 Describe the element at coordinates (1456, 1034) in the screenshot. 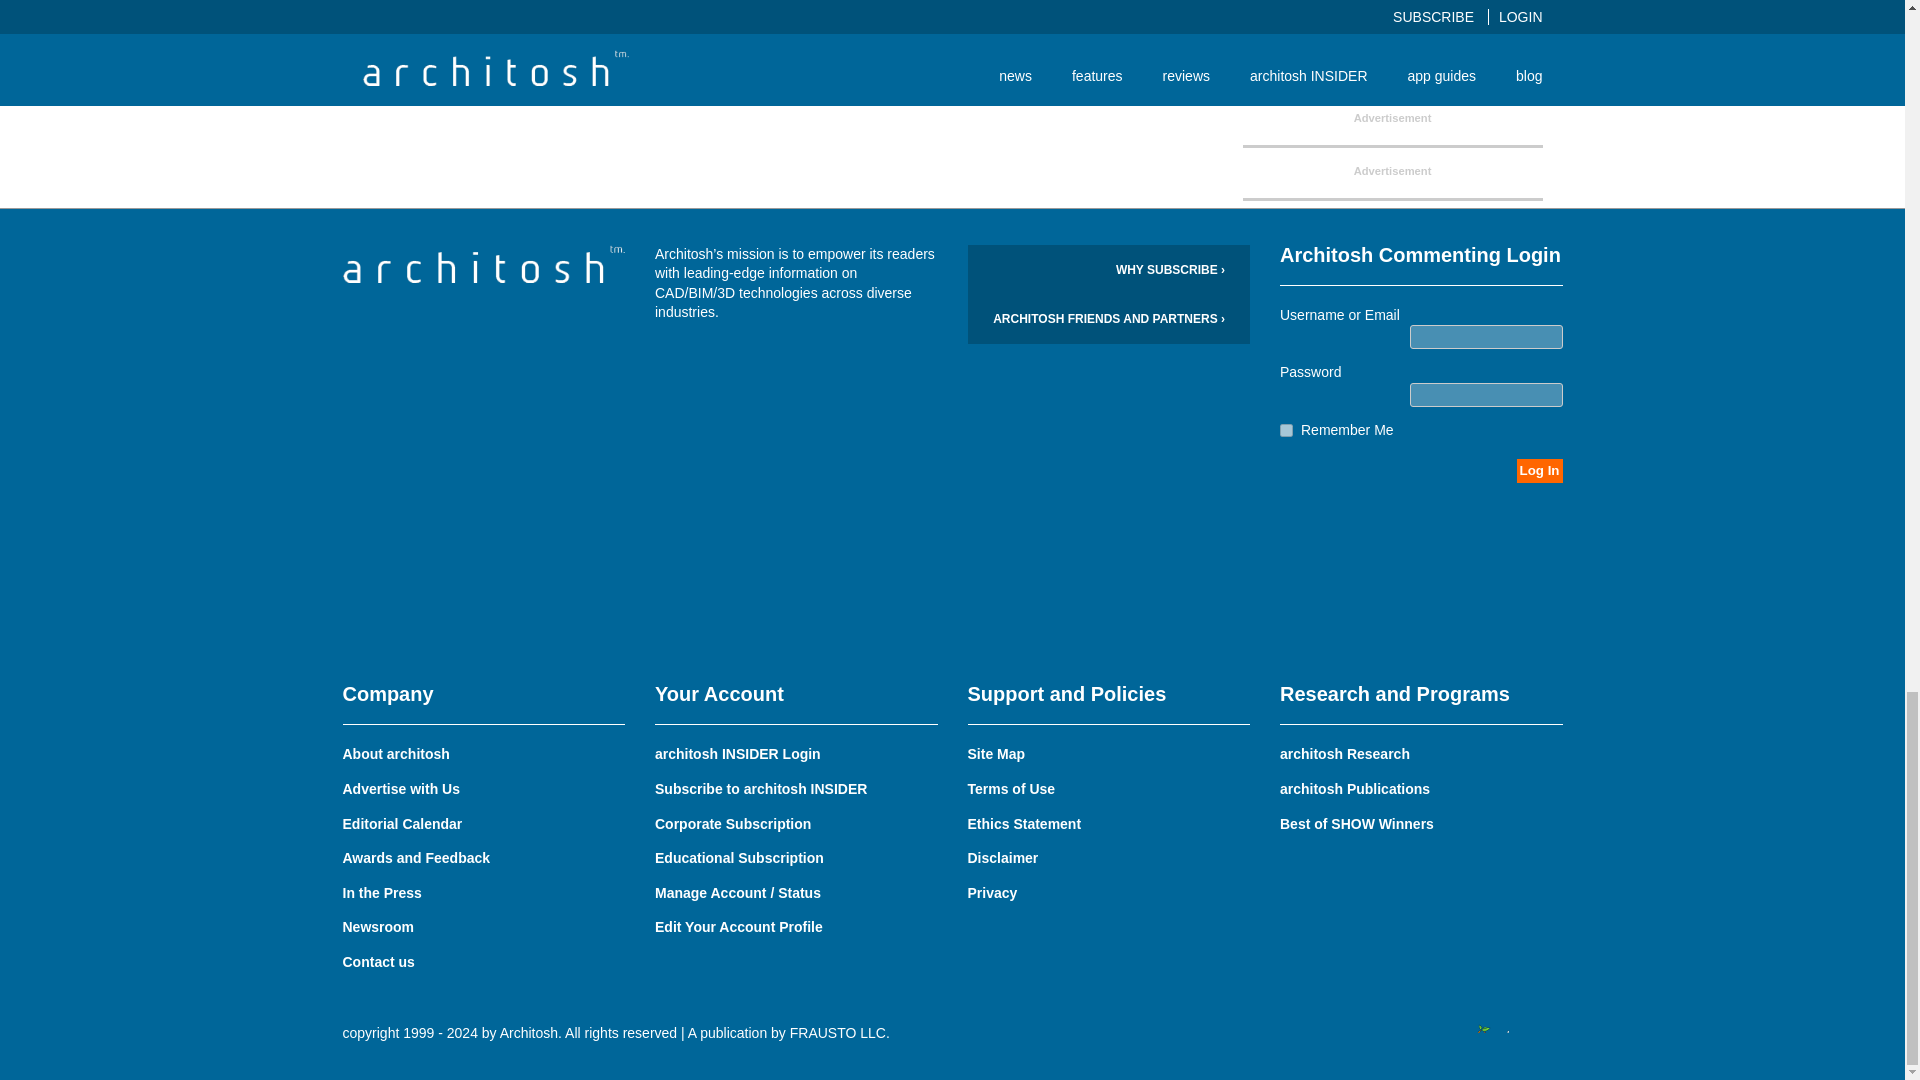

I see `Development by 9seeds` at that location.